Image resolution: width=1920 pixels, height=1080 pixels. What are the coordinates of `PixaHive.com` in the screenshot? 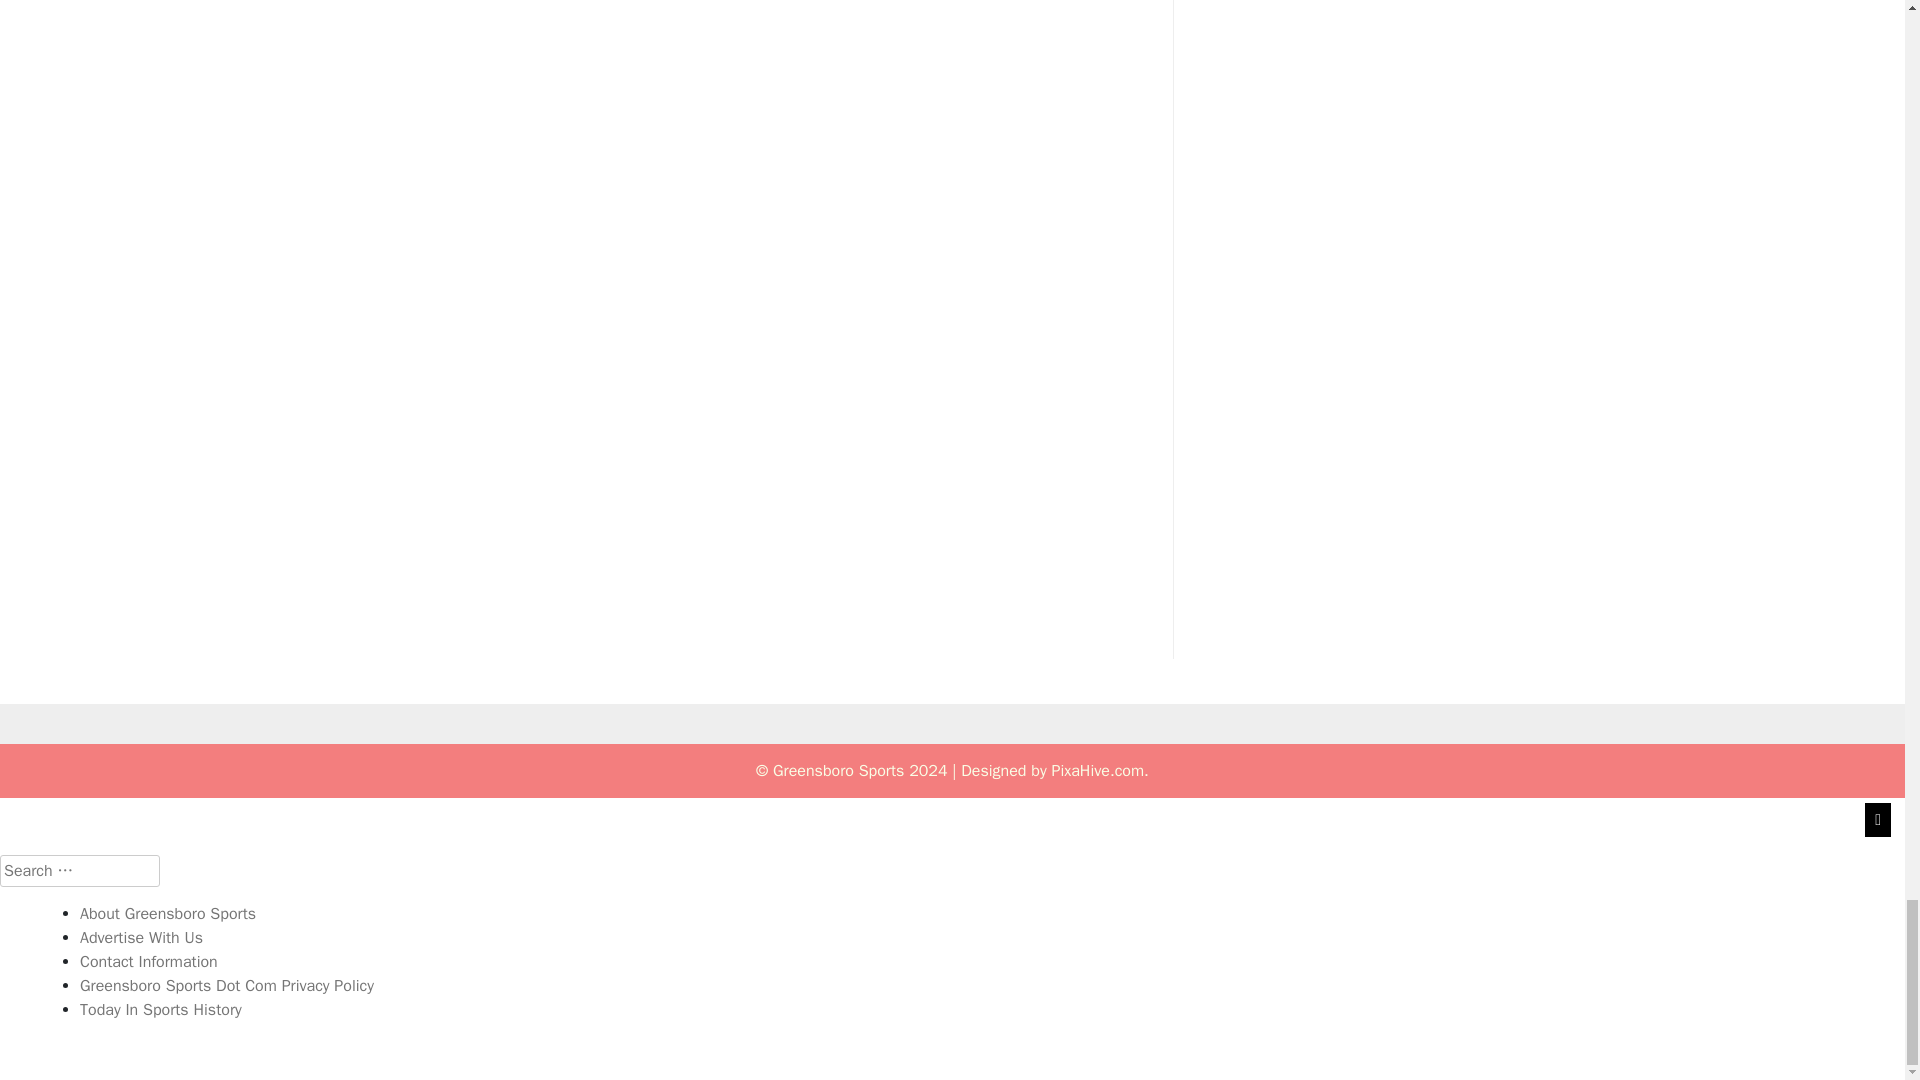 It's located at (1097, 770).